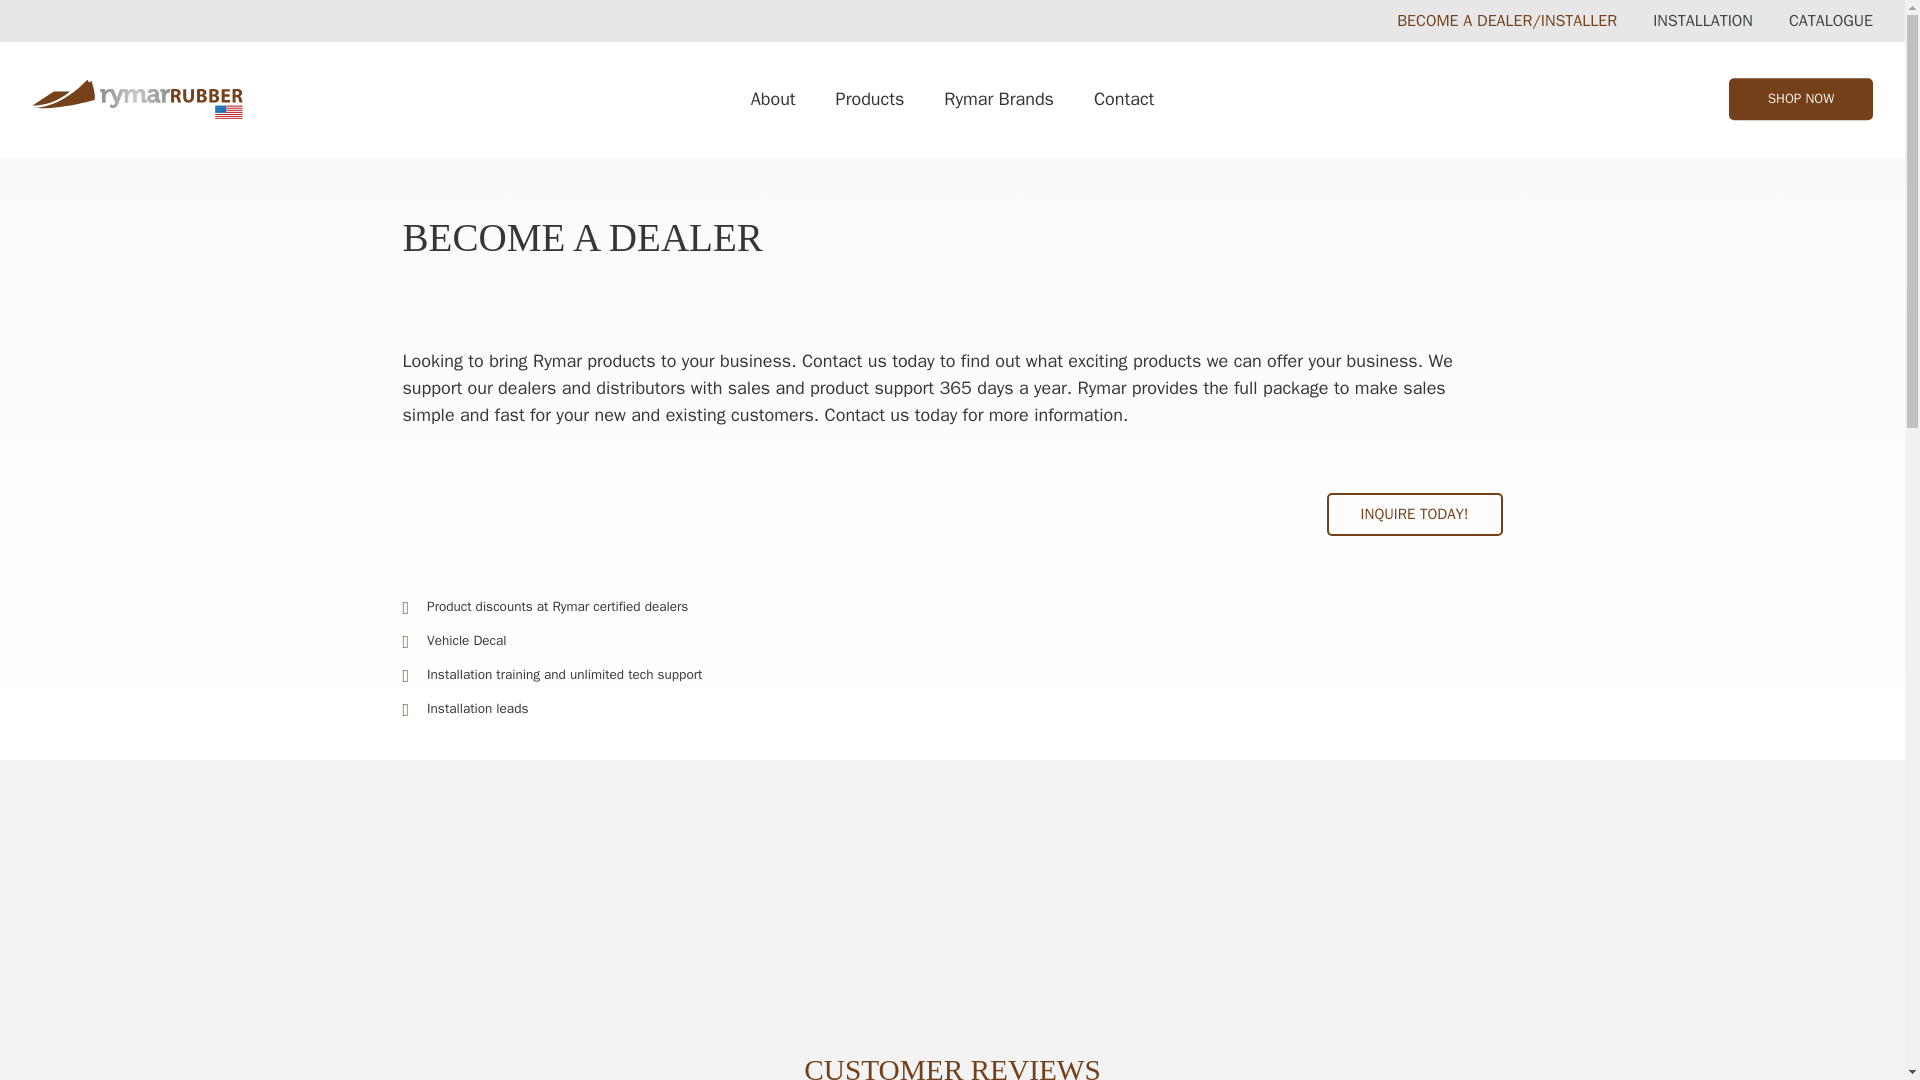 The height and width of the screenshot is (1080, 1920). I want to click on Rymar Brands, so click(1702, 20).